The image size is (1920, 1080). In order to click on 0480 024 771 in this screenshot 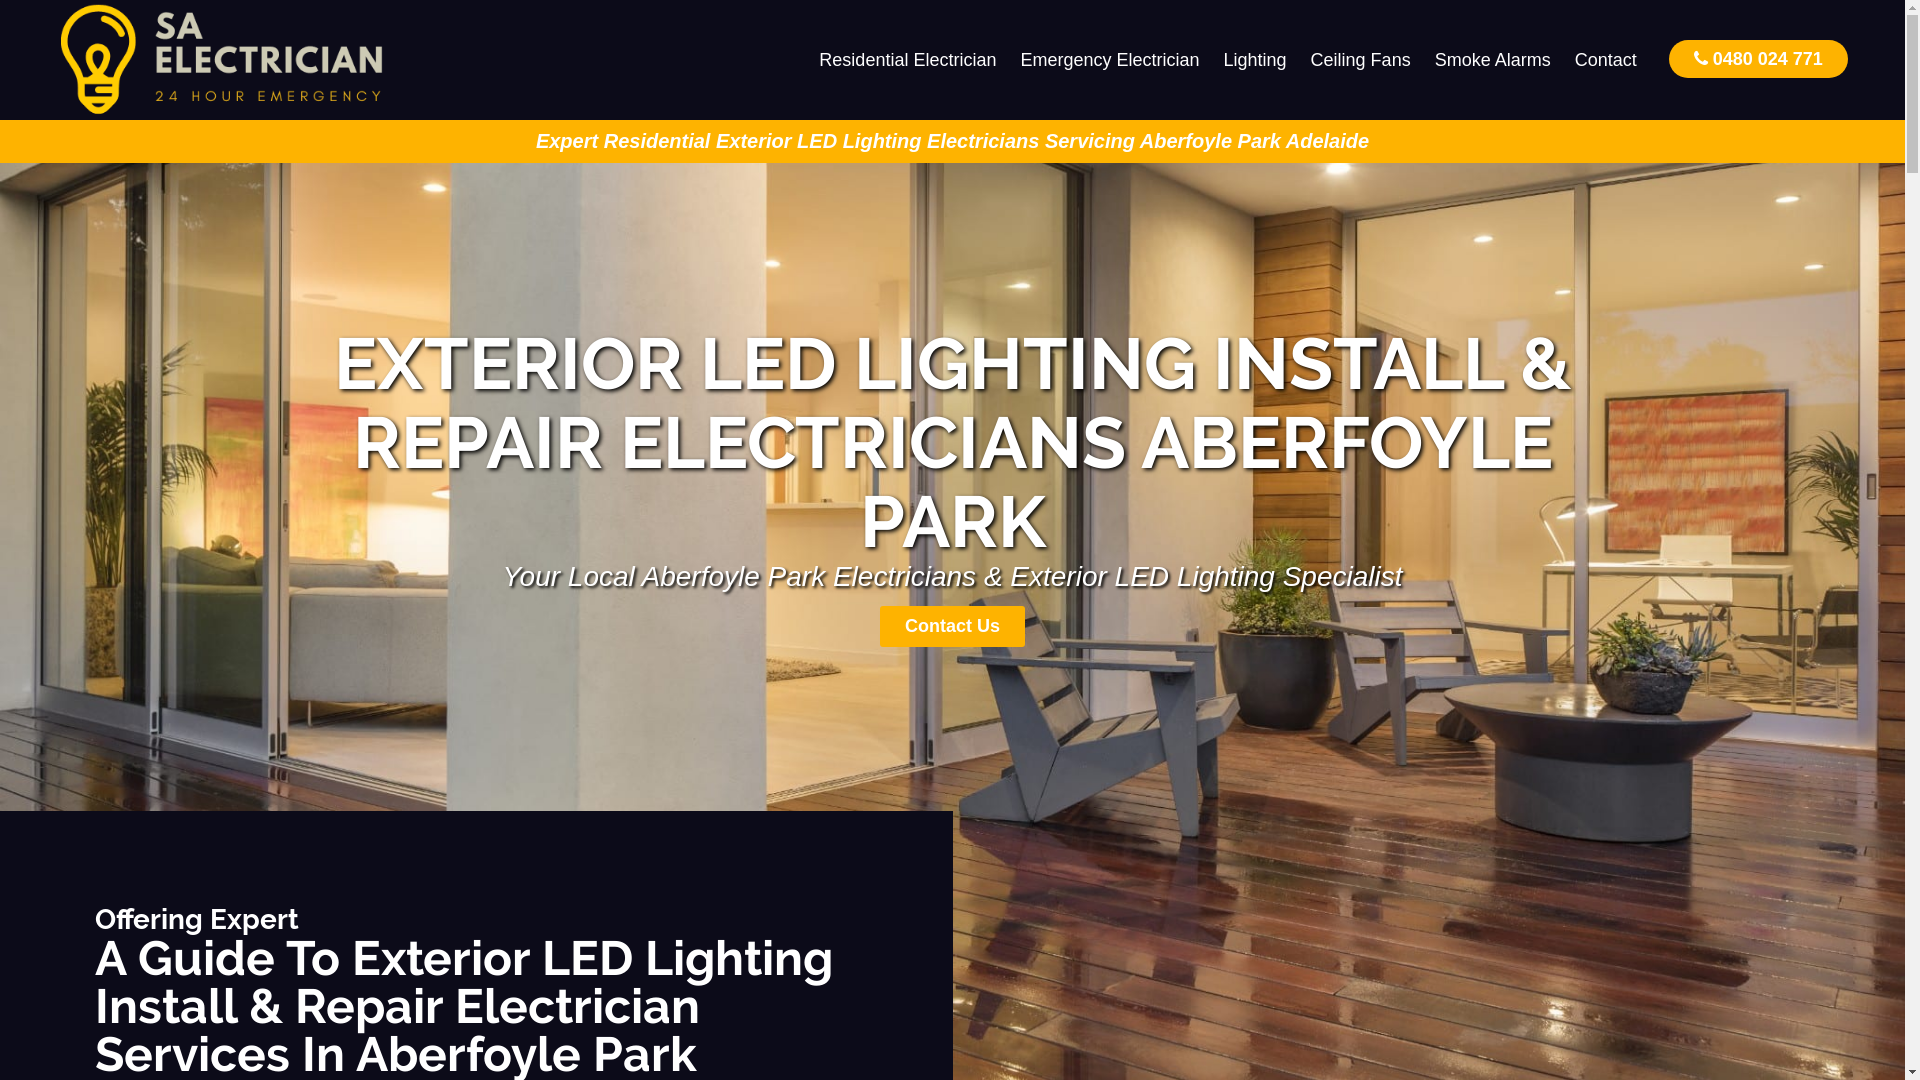, I will do `click(1758, 58)`.